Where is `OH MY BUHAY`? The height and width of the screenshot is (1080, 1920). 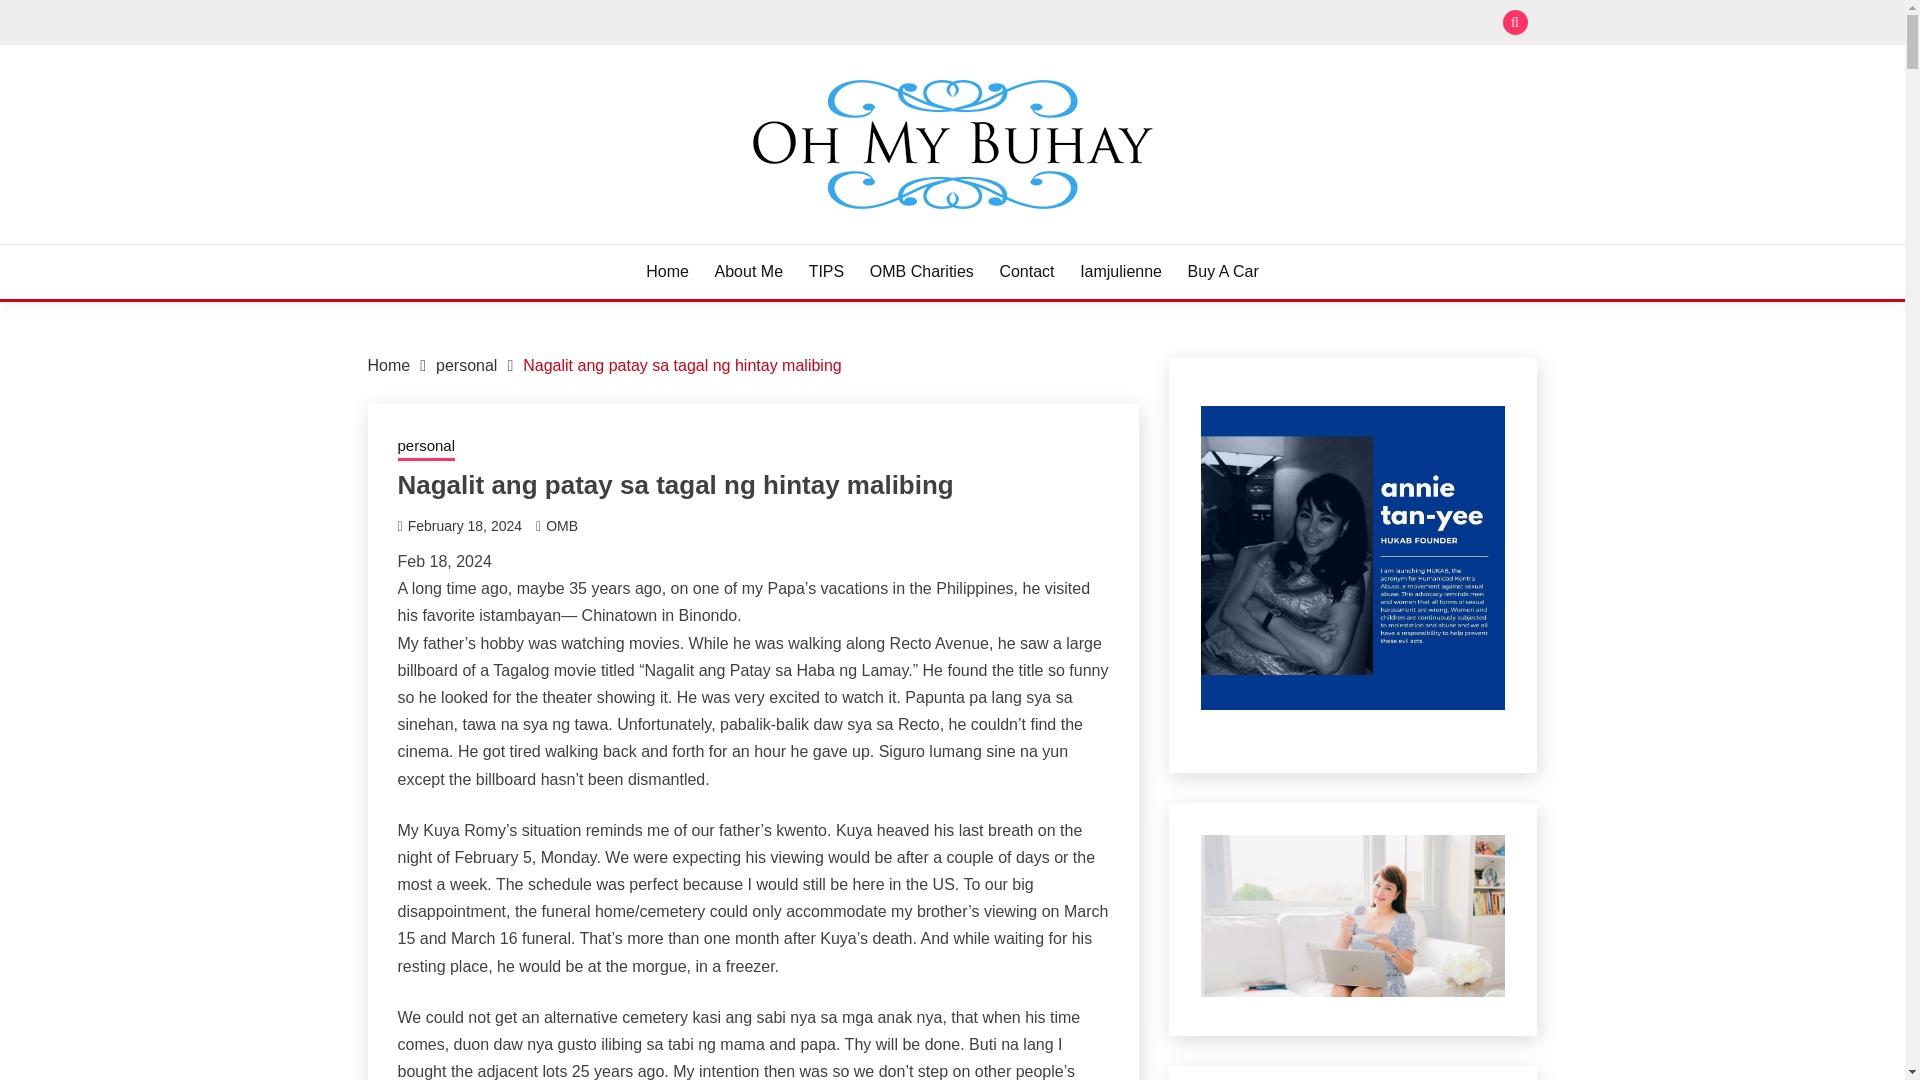 OH MY BUHAY is located at coordinates (496, 242).